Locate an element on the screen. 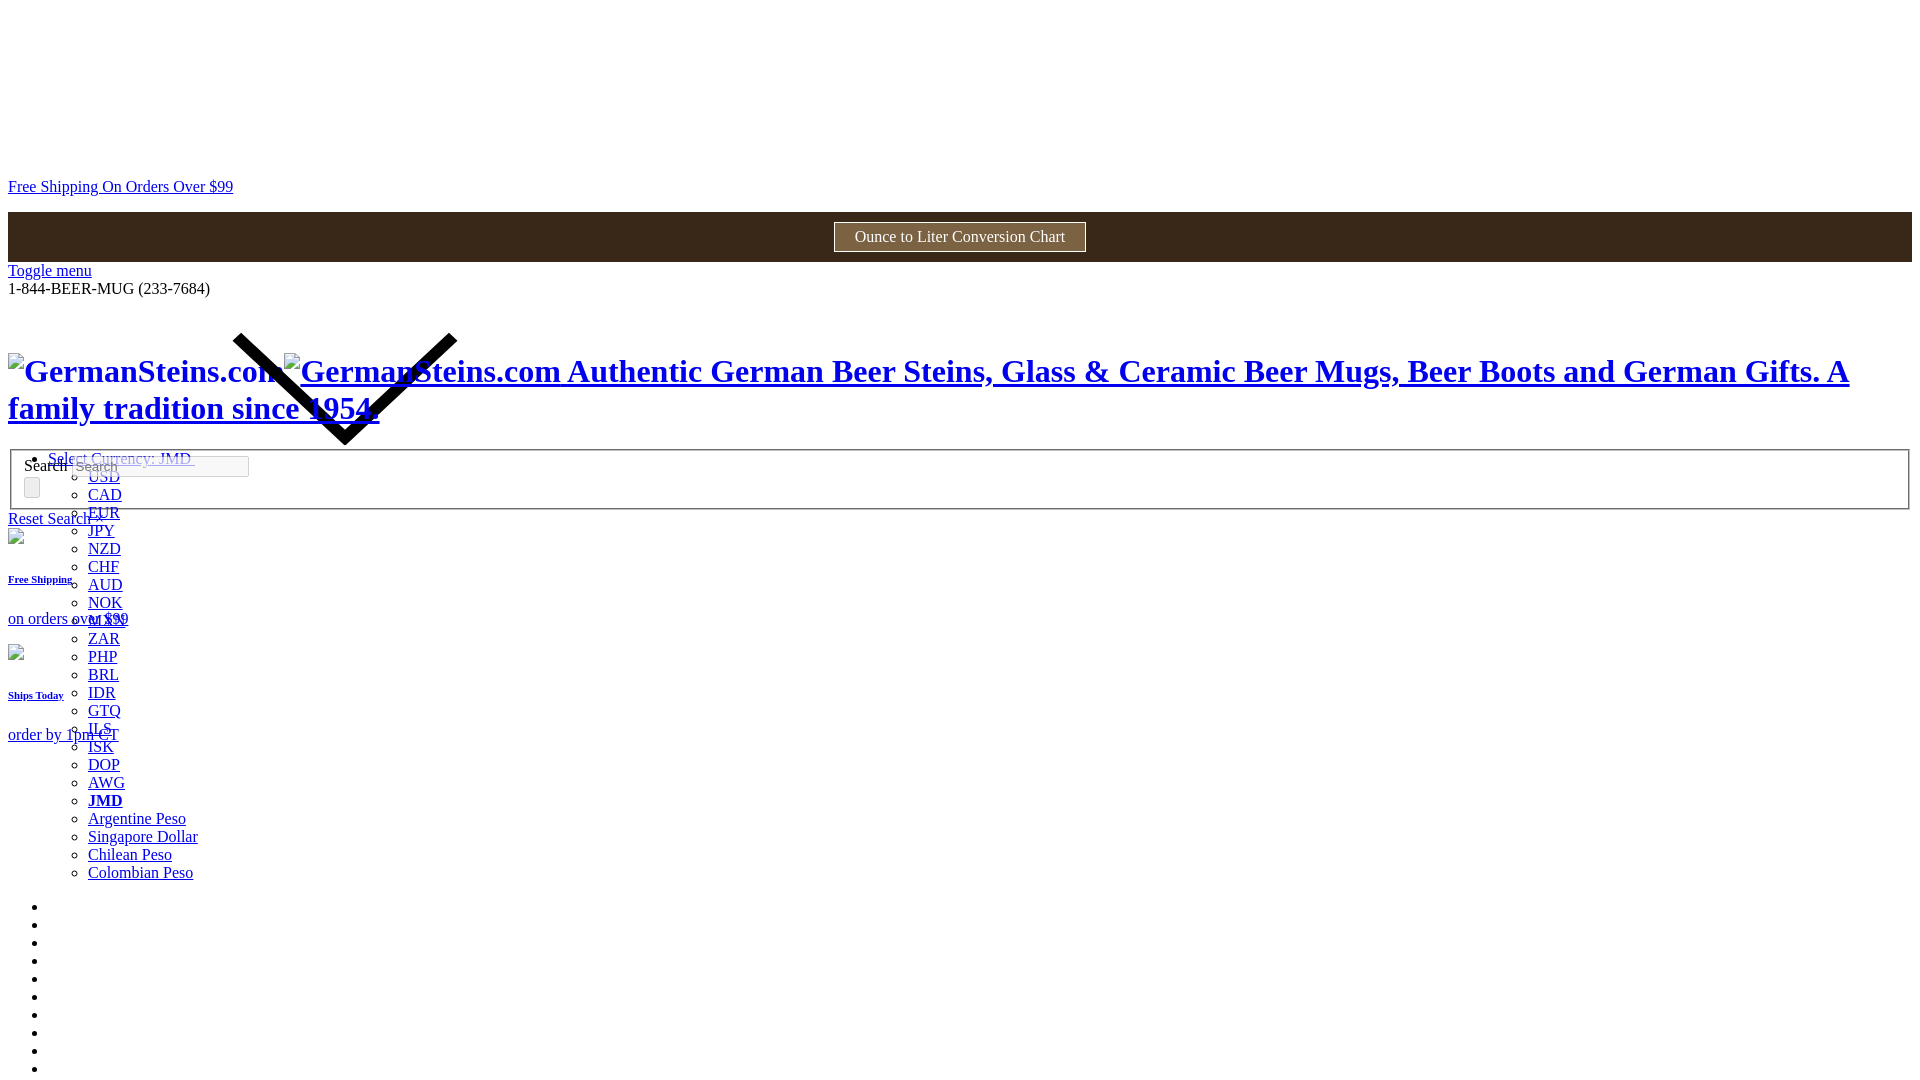 The height and width of the screenshot is (1080, 1920). Chilean Peso is located at coordinates (130, 854).